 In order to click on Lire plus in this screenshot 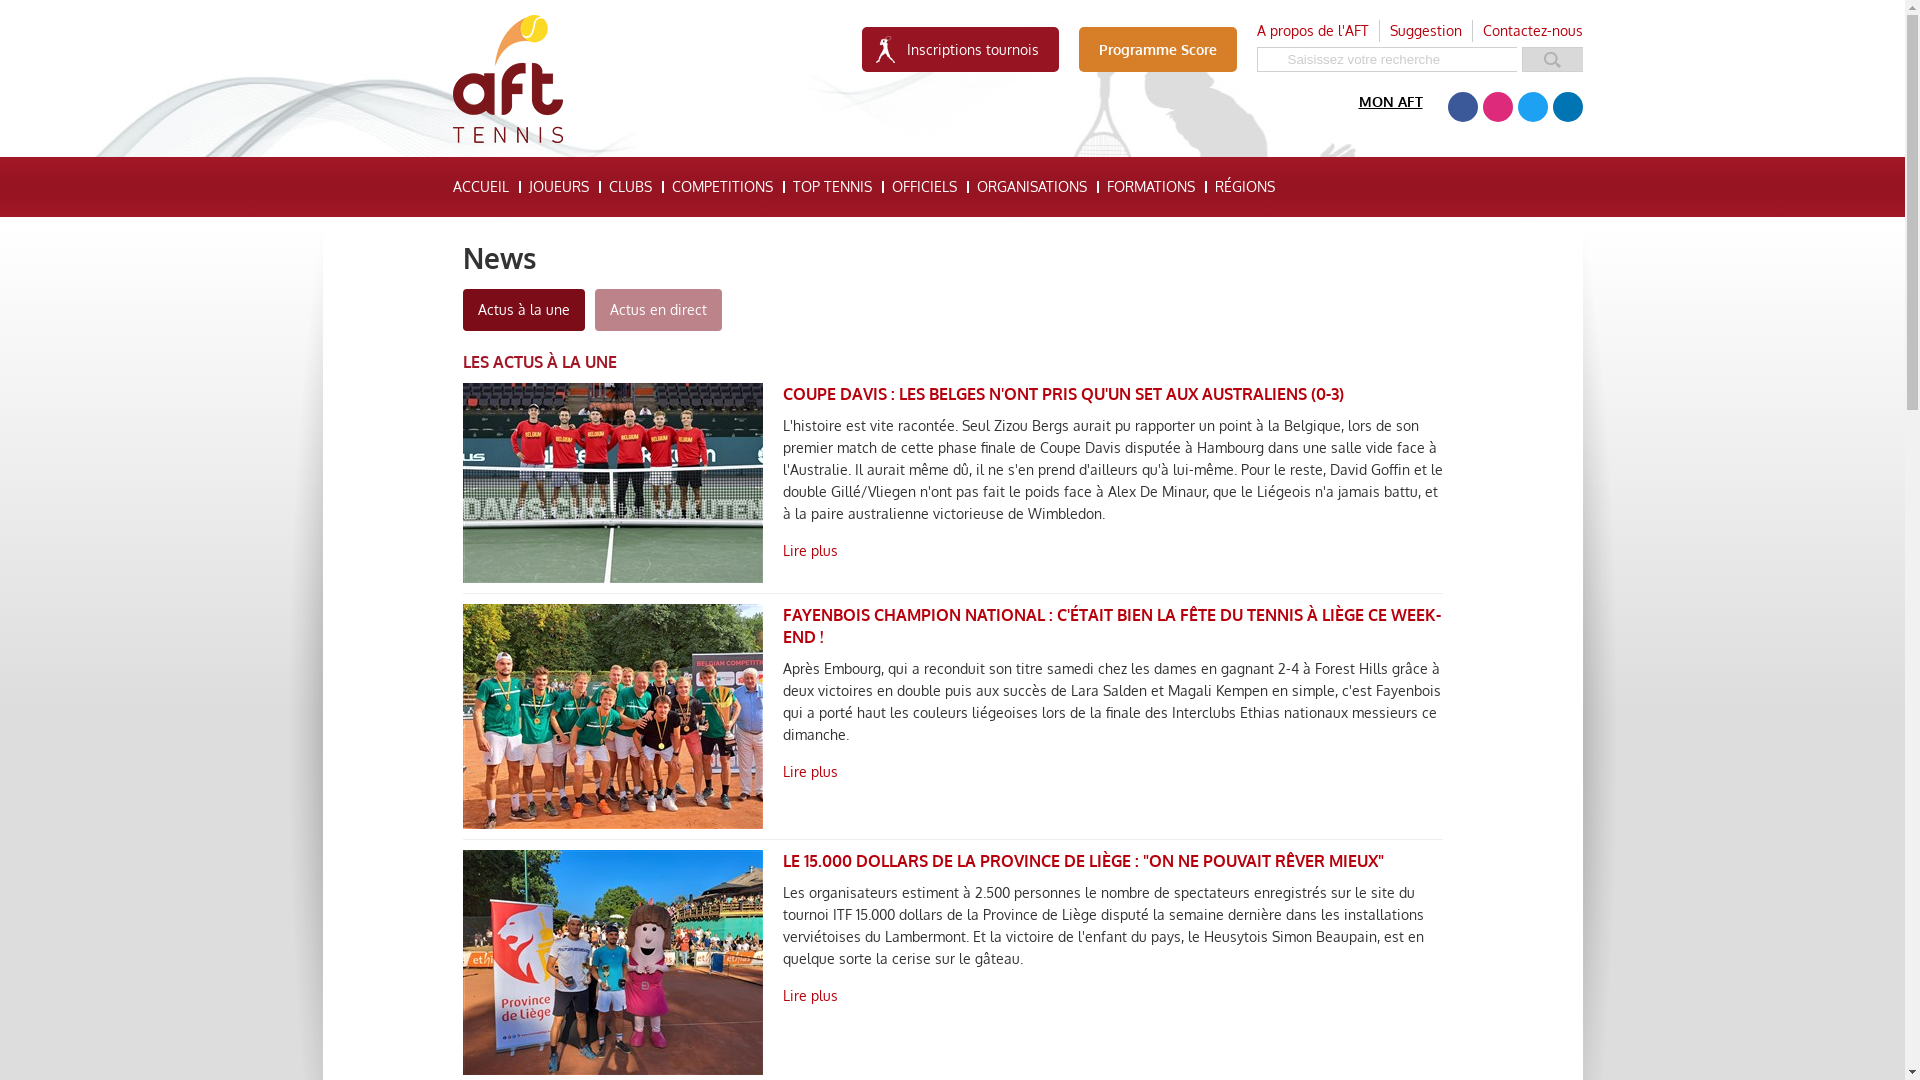, I will do `click(1272, 996)`.